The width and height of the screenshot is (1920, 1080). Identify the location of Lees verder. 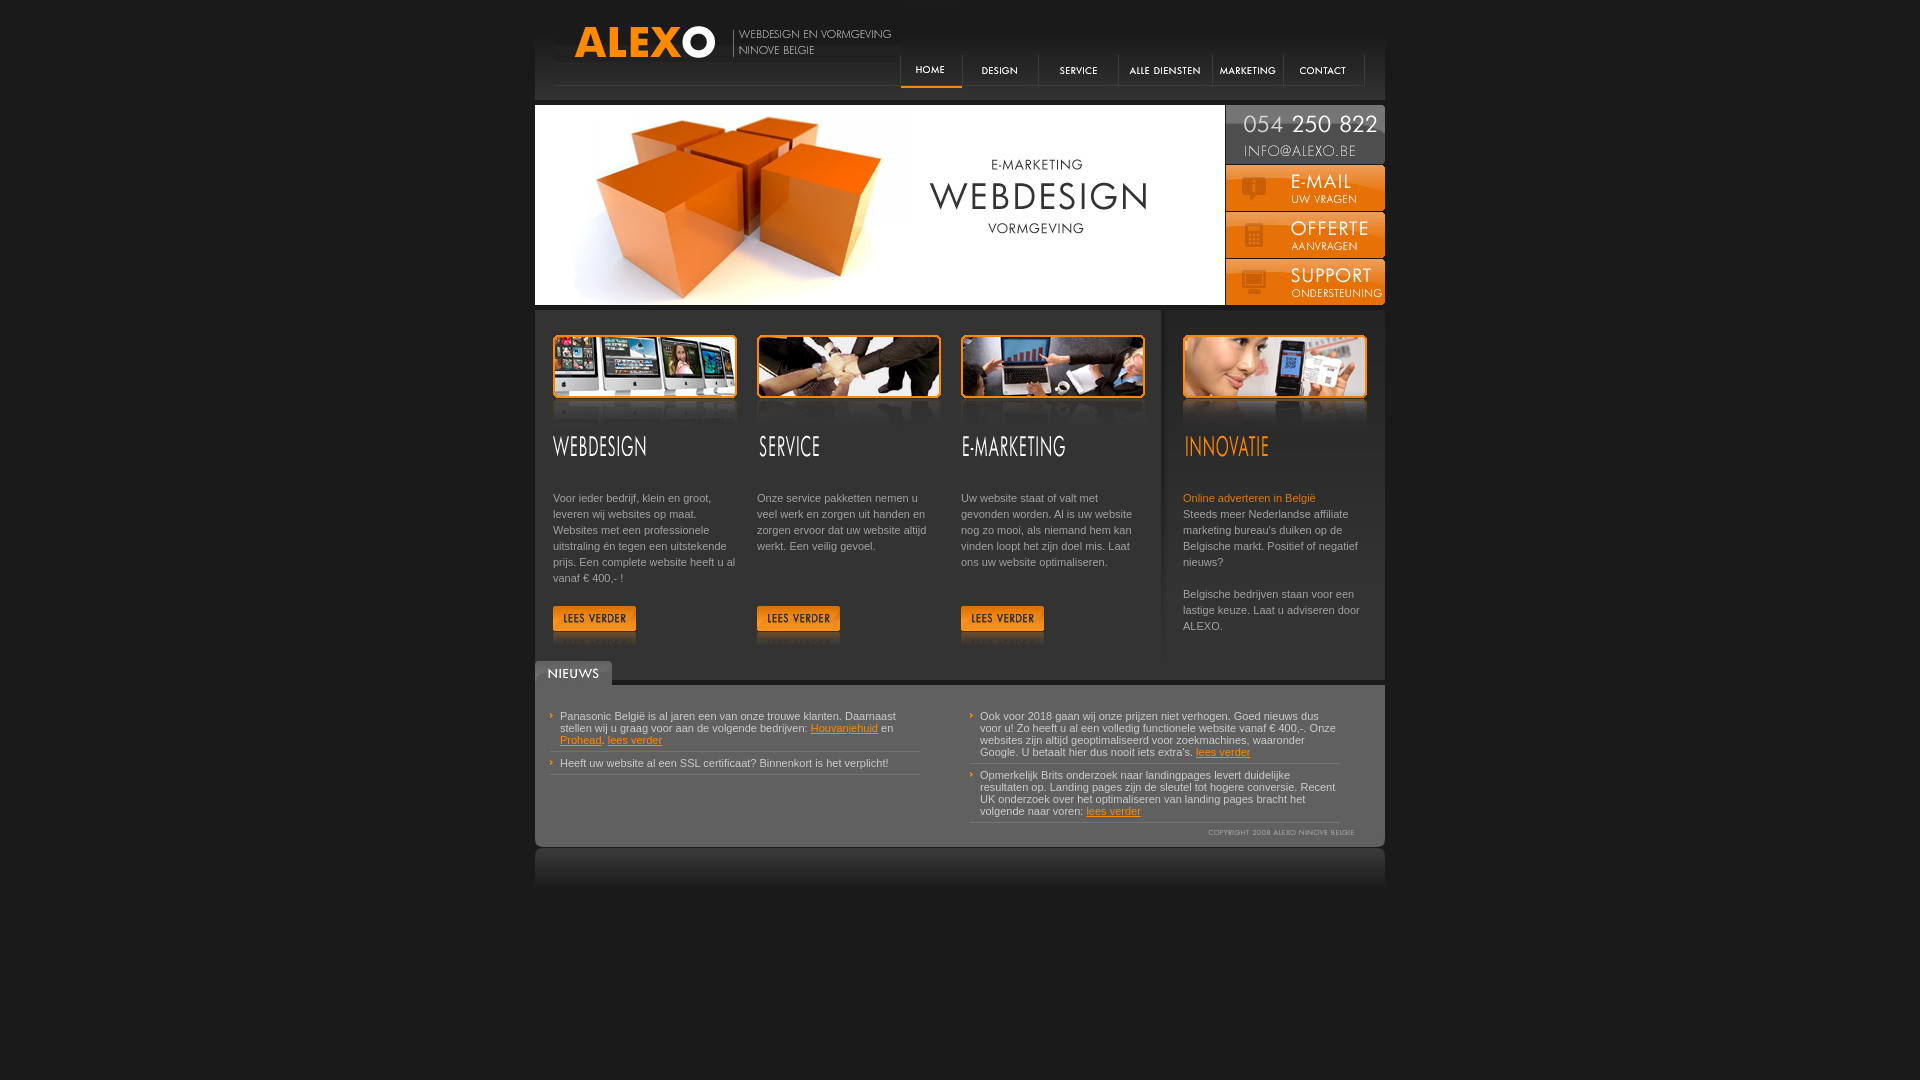
(798, 632).